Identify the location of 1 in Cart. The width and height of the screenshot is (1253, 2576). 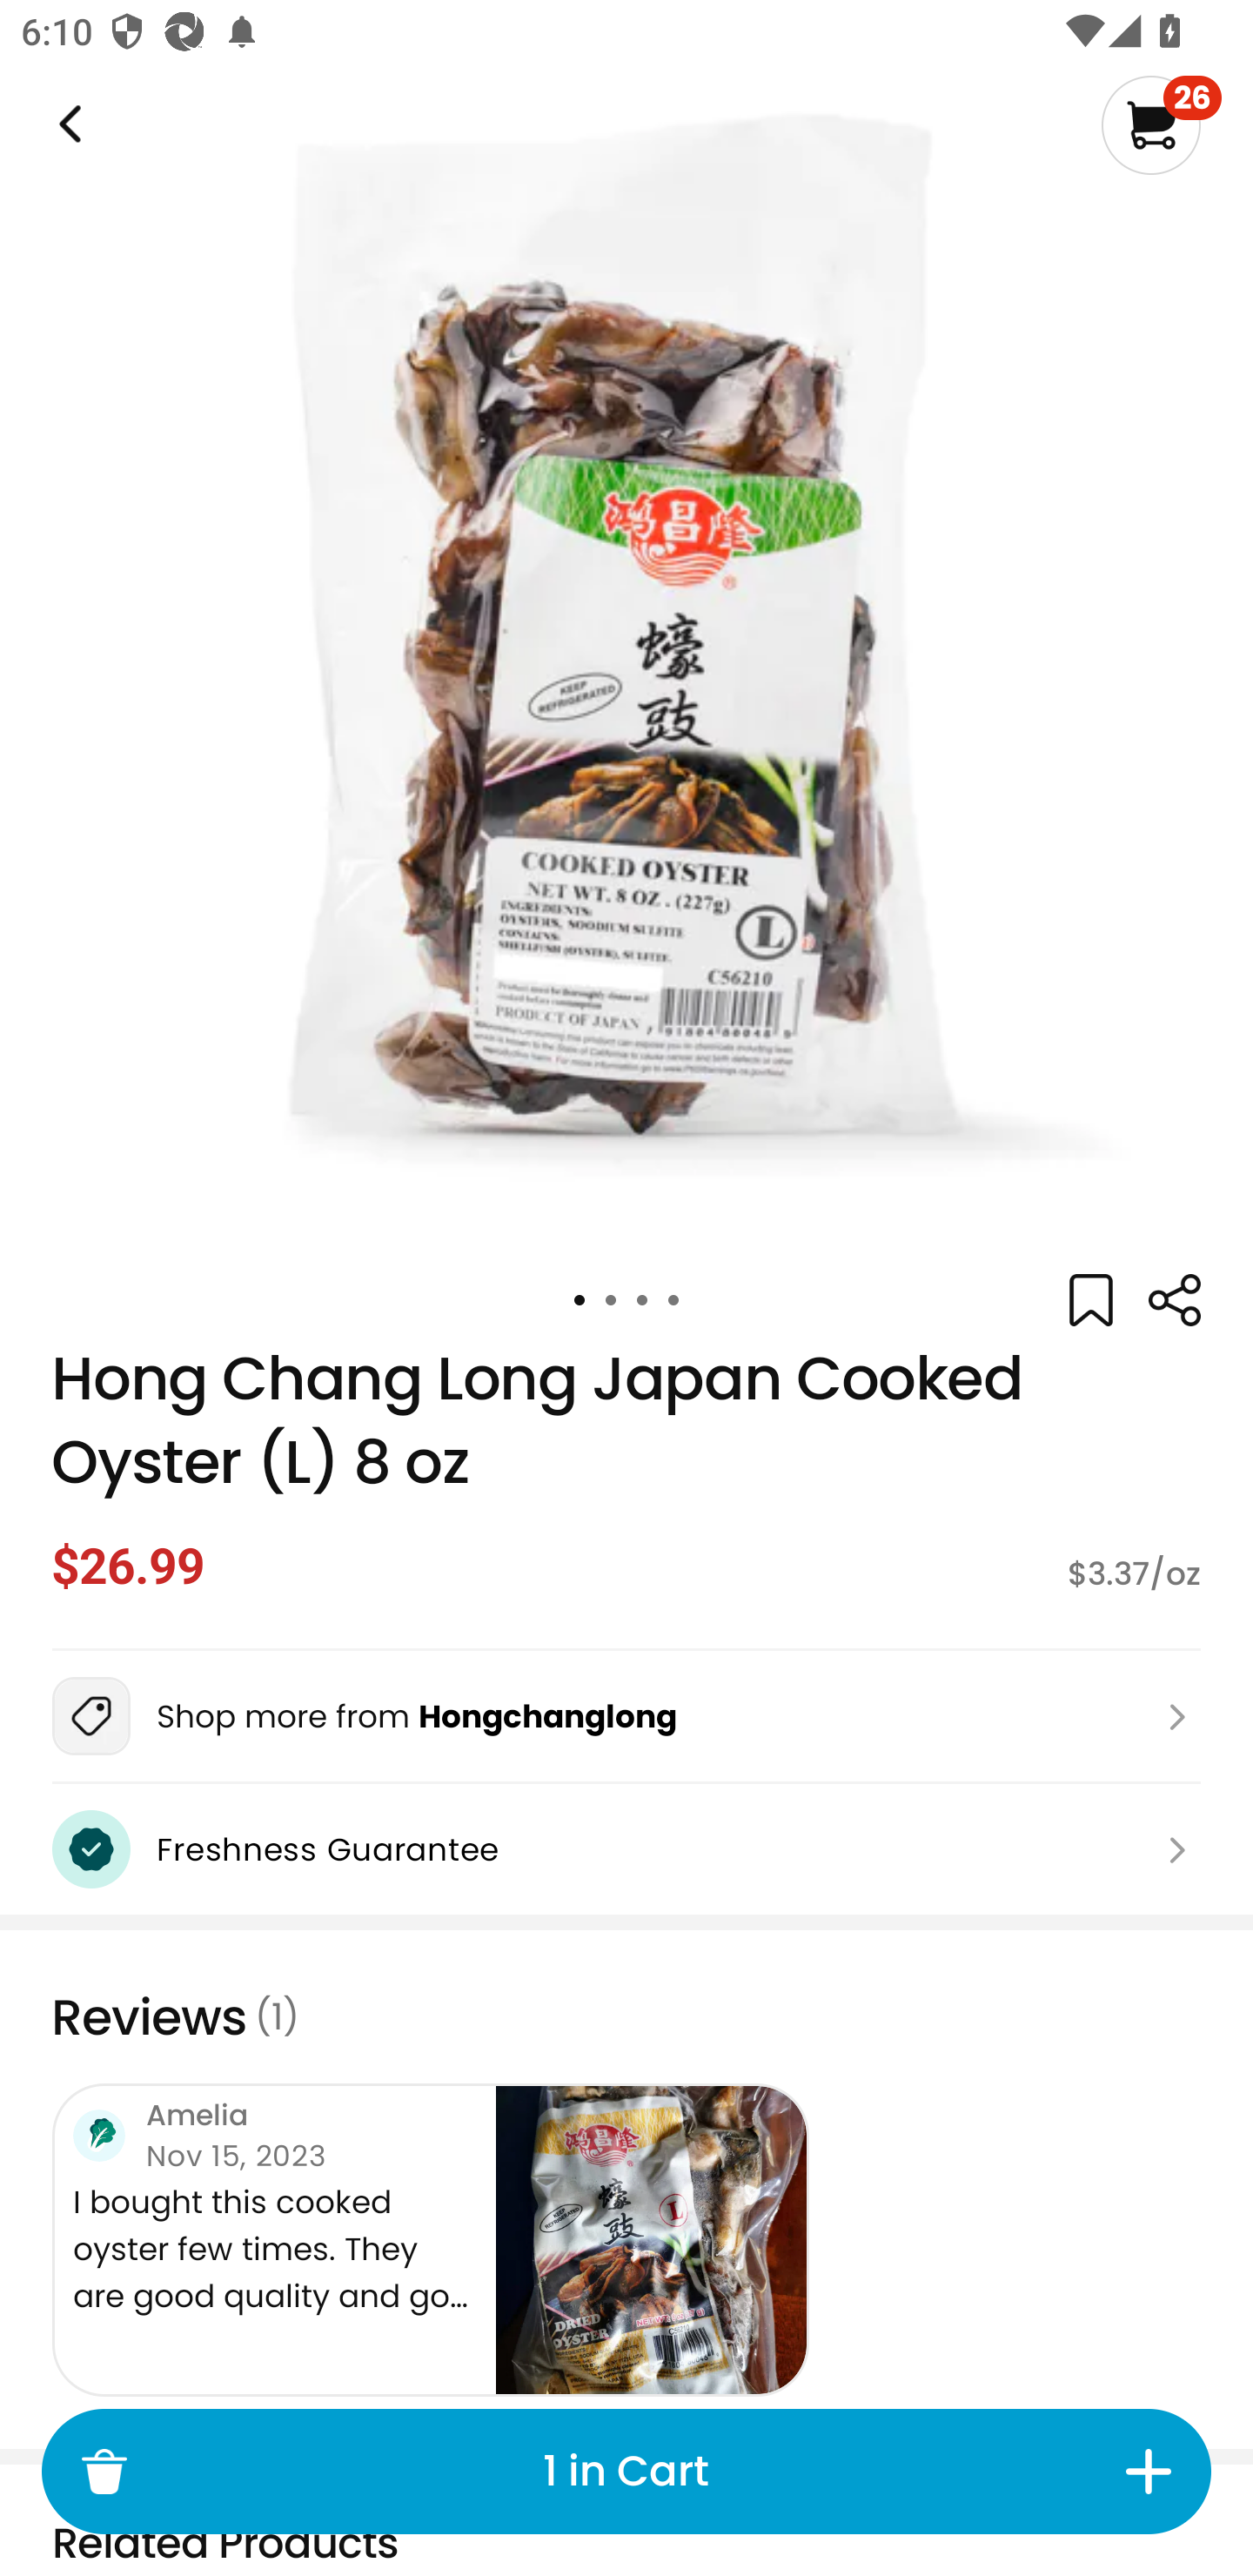
(626, 2472).